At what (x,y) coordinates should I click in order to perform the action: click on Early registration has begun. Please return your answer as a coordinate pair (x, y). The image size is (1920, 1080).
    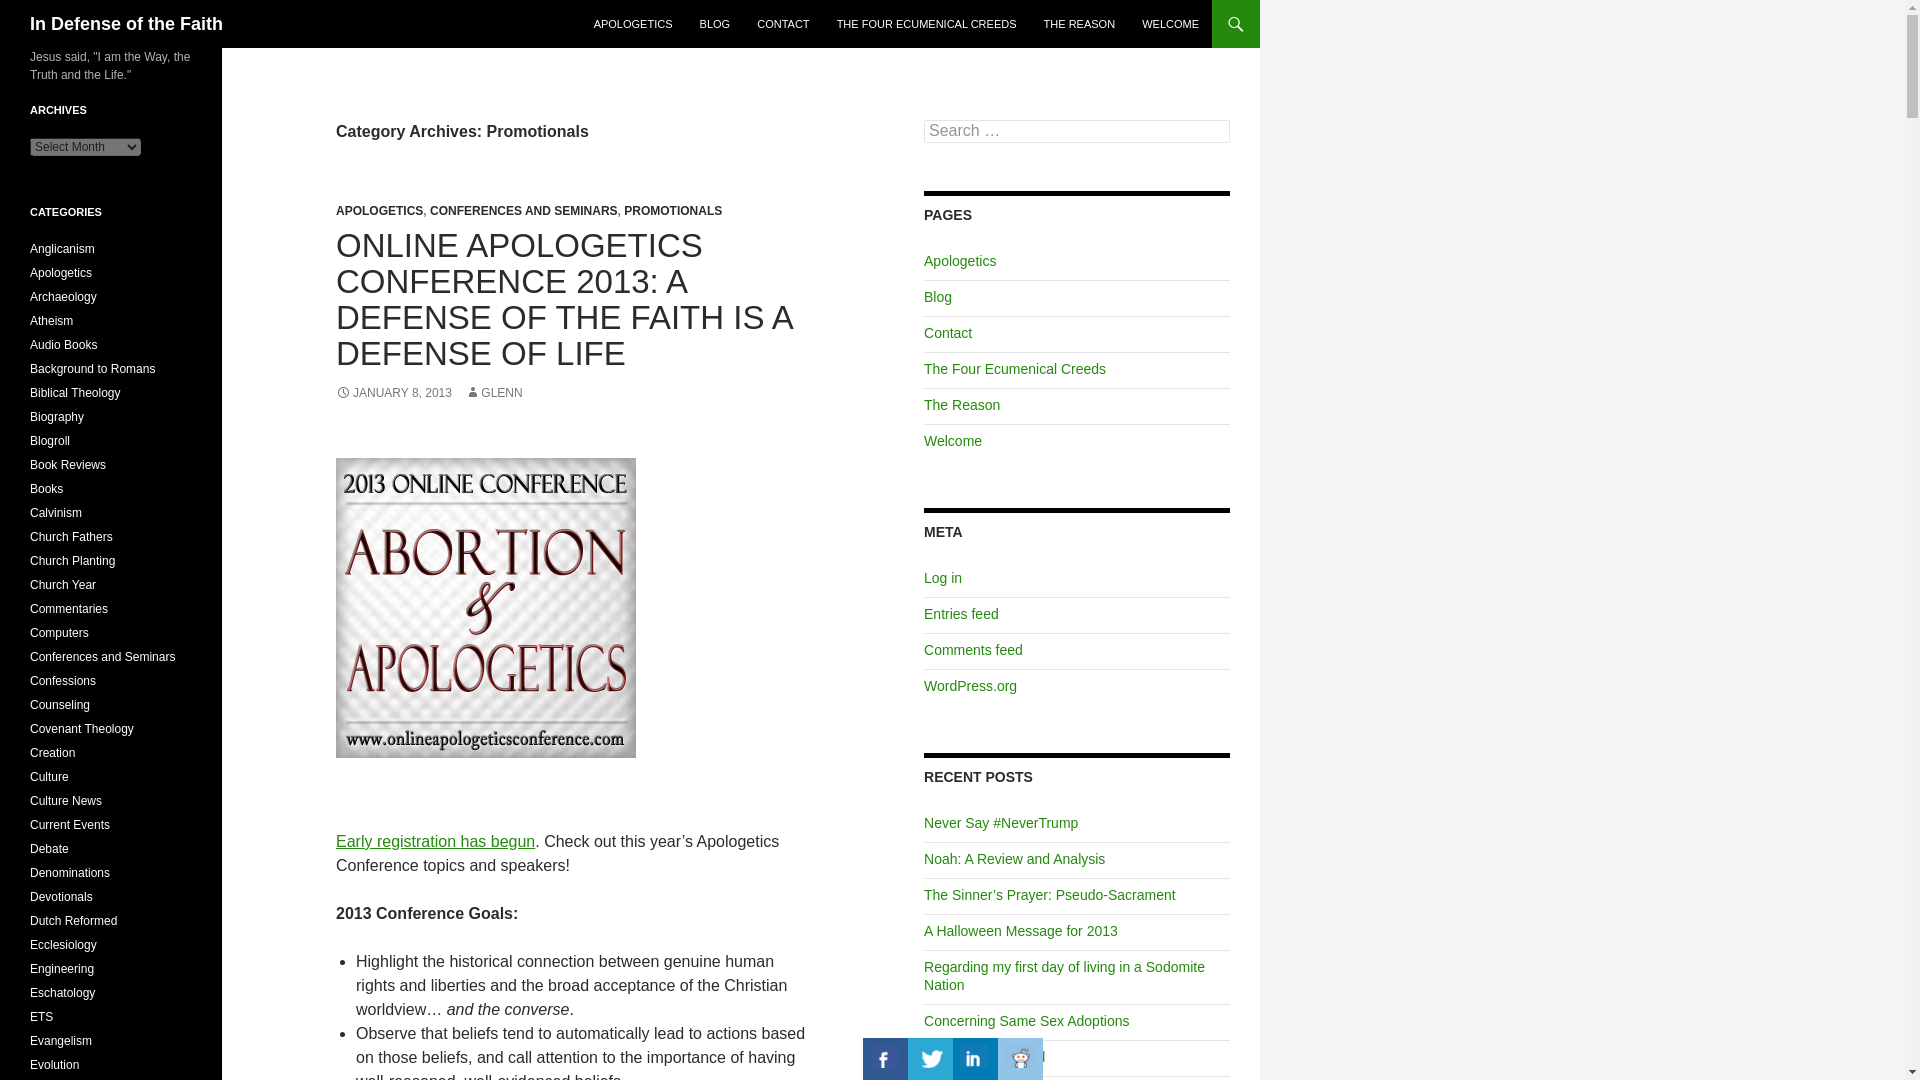
    Looking at the image, I should click on (436, 840).